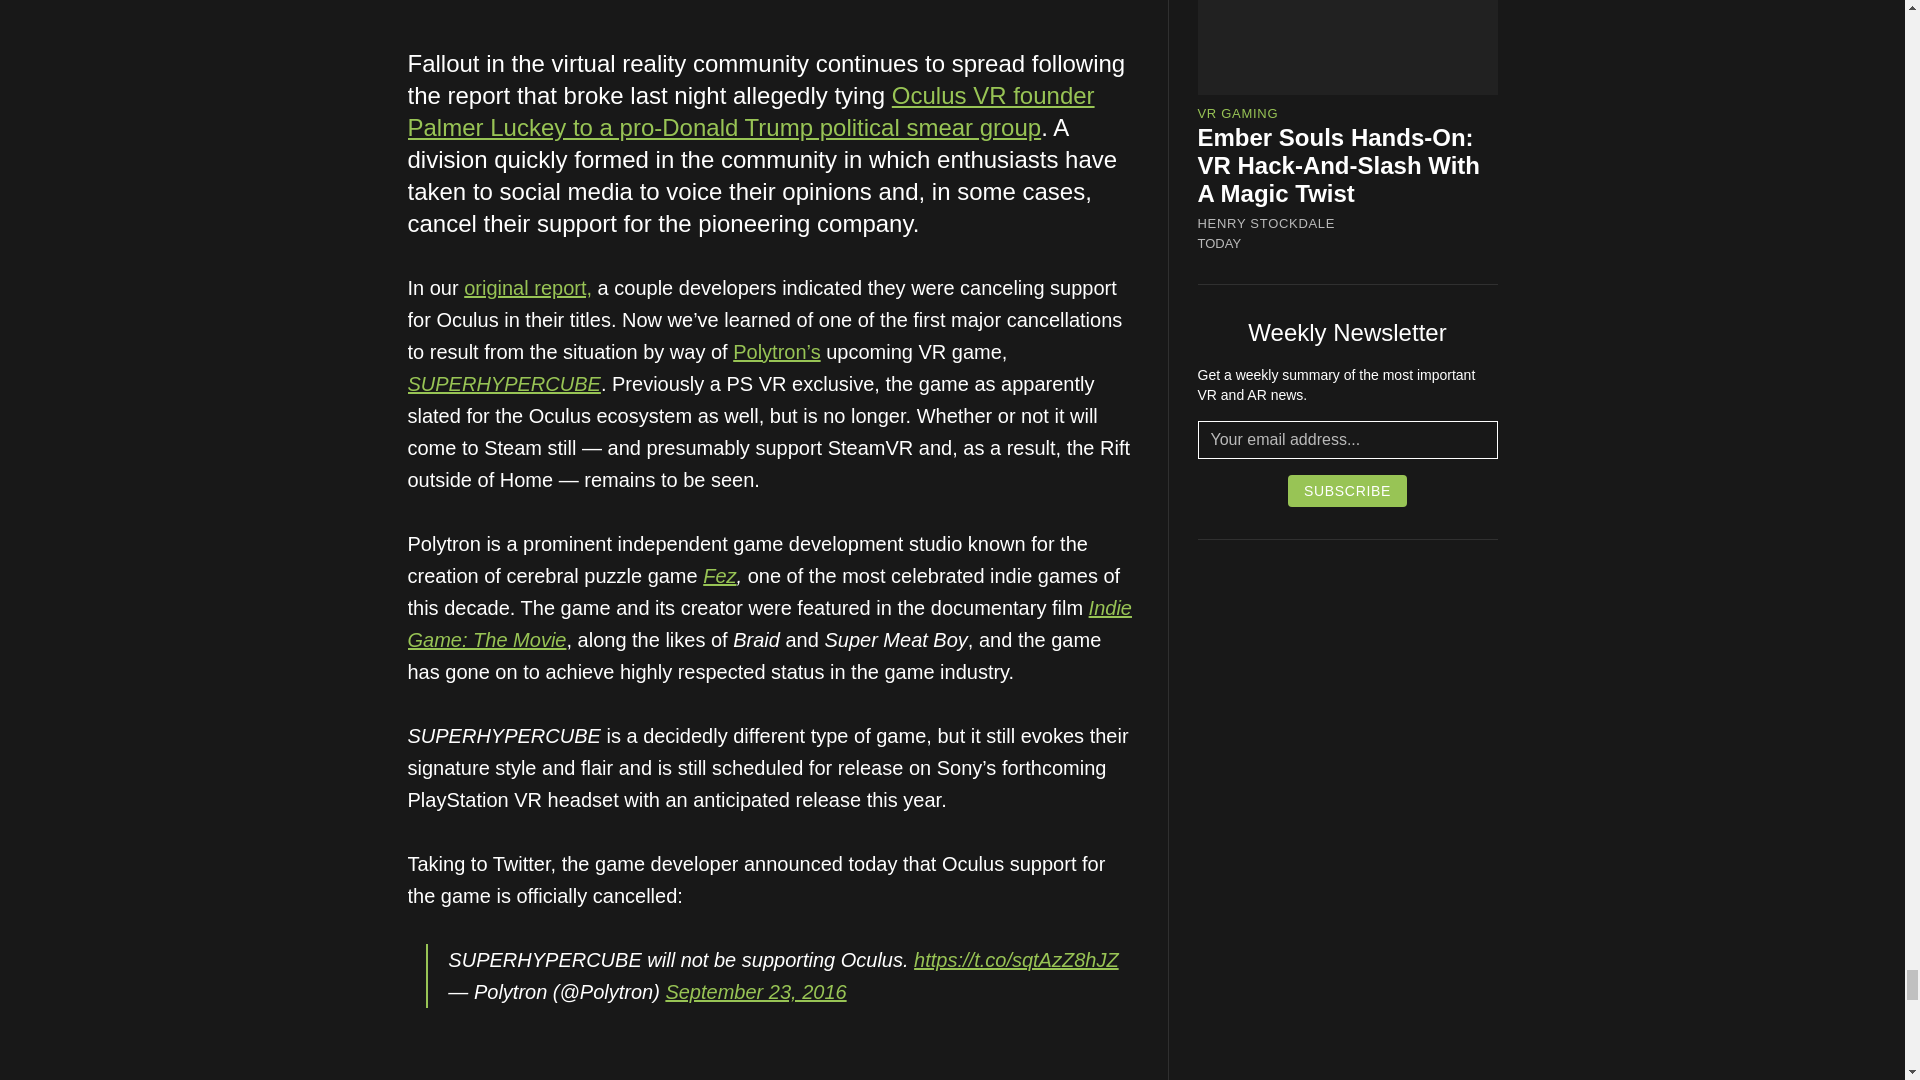 The height and width of the screenshot is (1080, 1920). I want to click on Ember Souls Hands-On: VR Hack-And-Slash With A Magic Twist, so click(1339, 166).